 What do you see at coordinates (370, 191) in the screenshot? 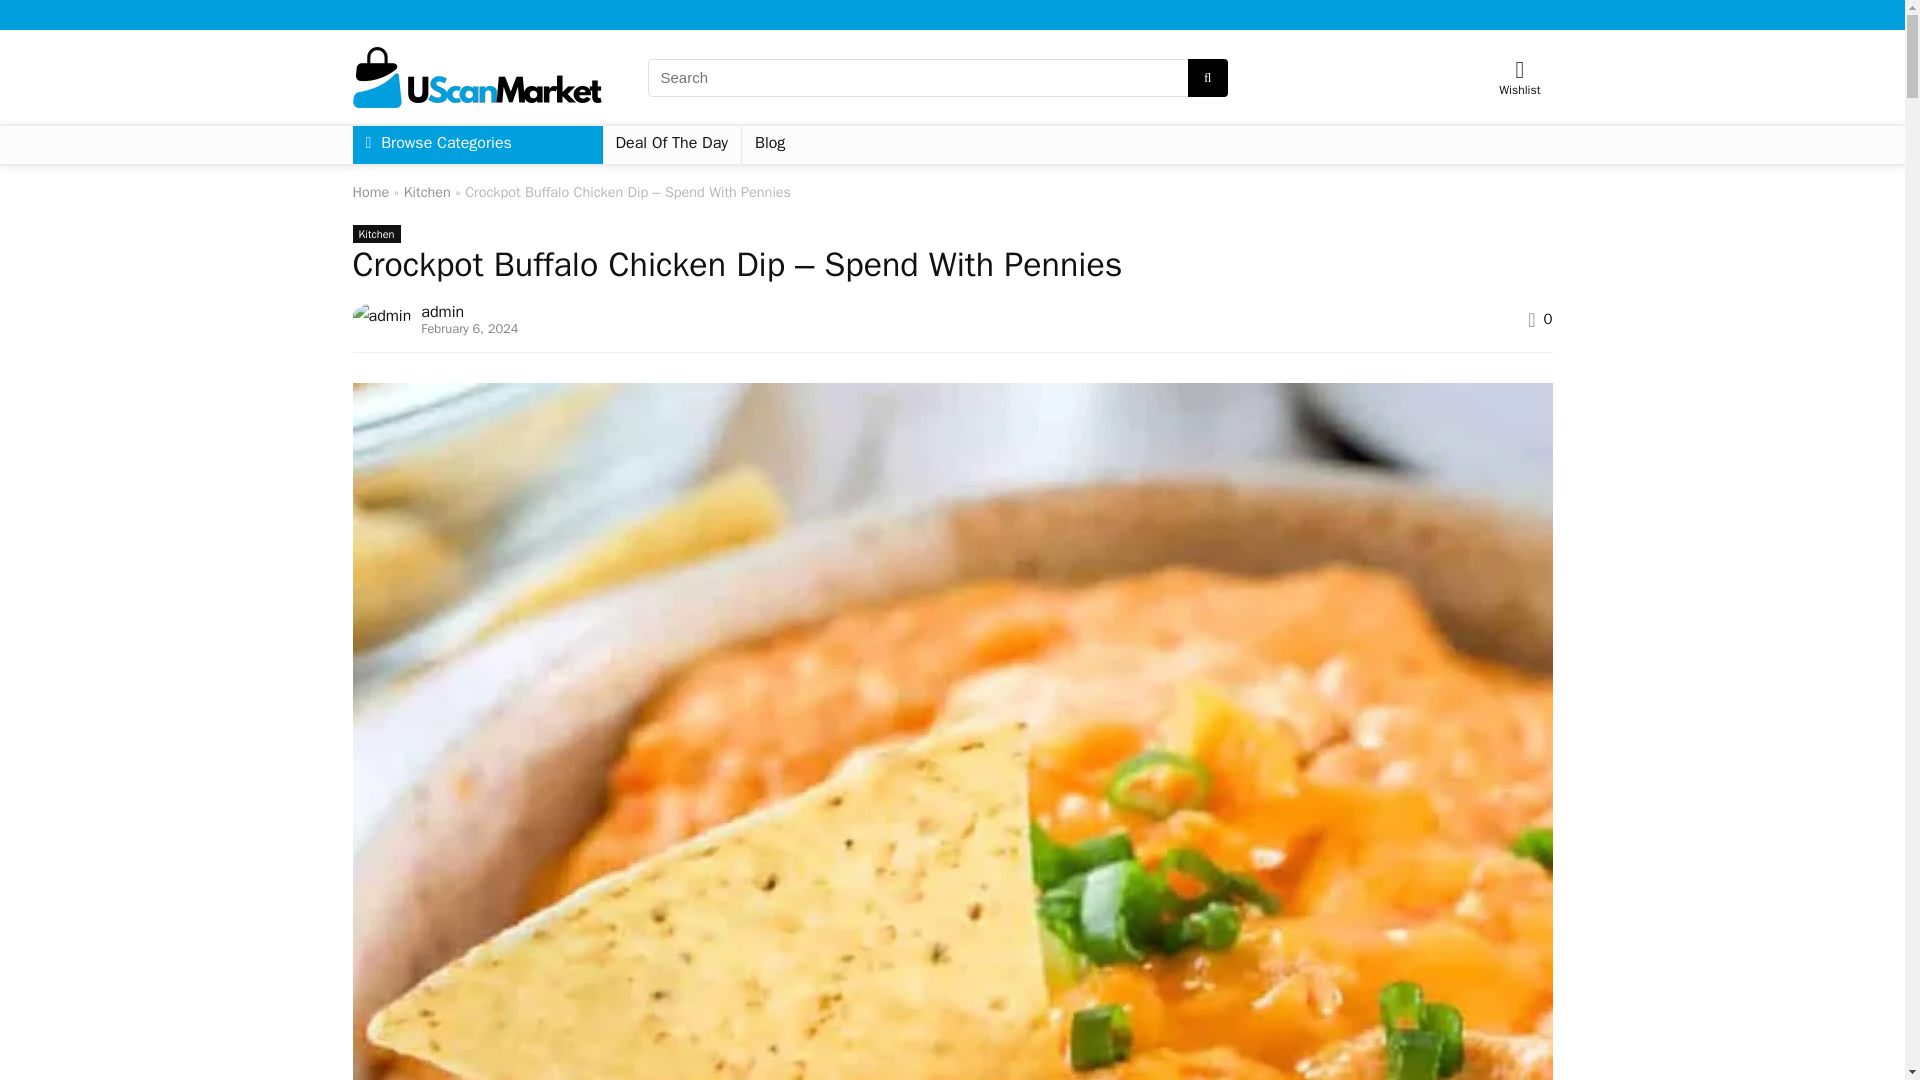
I see `Home` at bounding box center [370, 191].